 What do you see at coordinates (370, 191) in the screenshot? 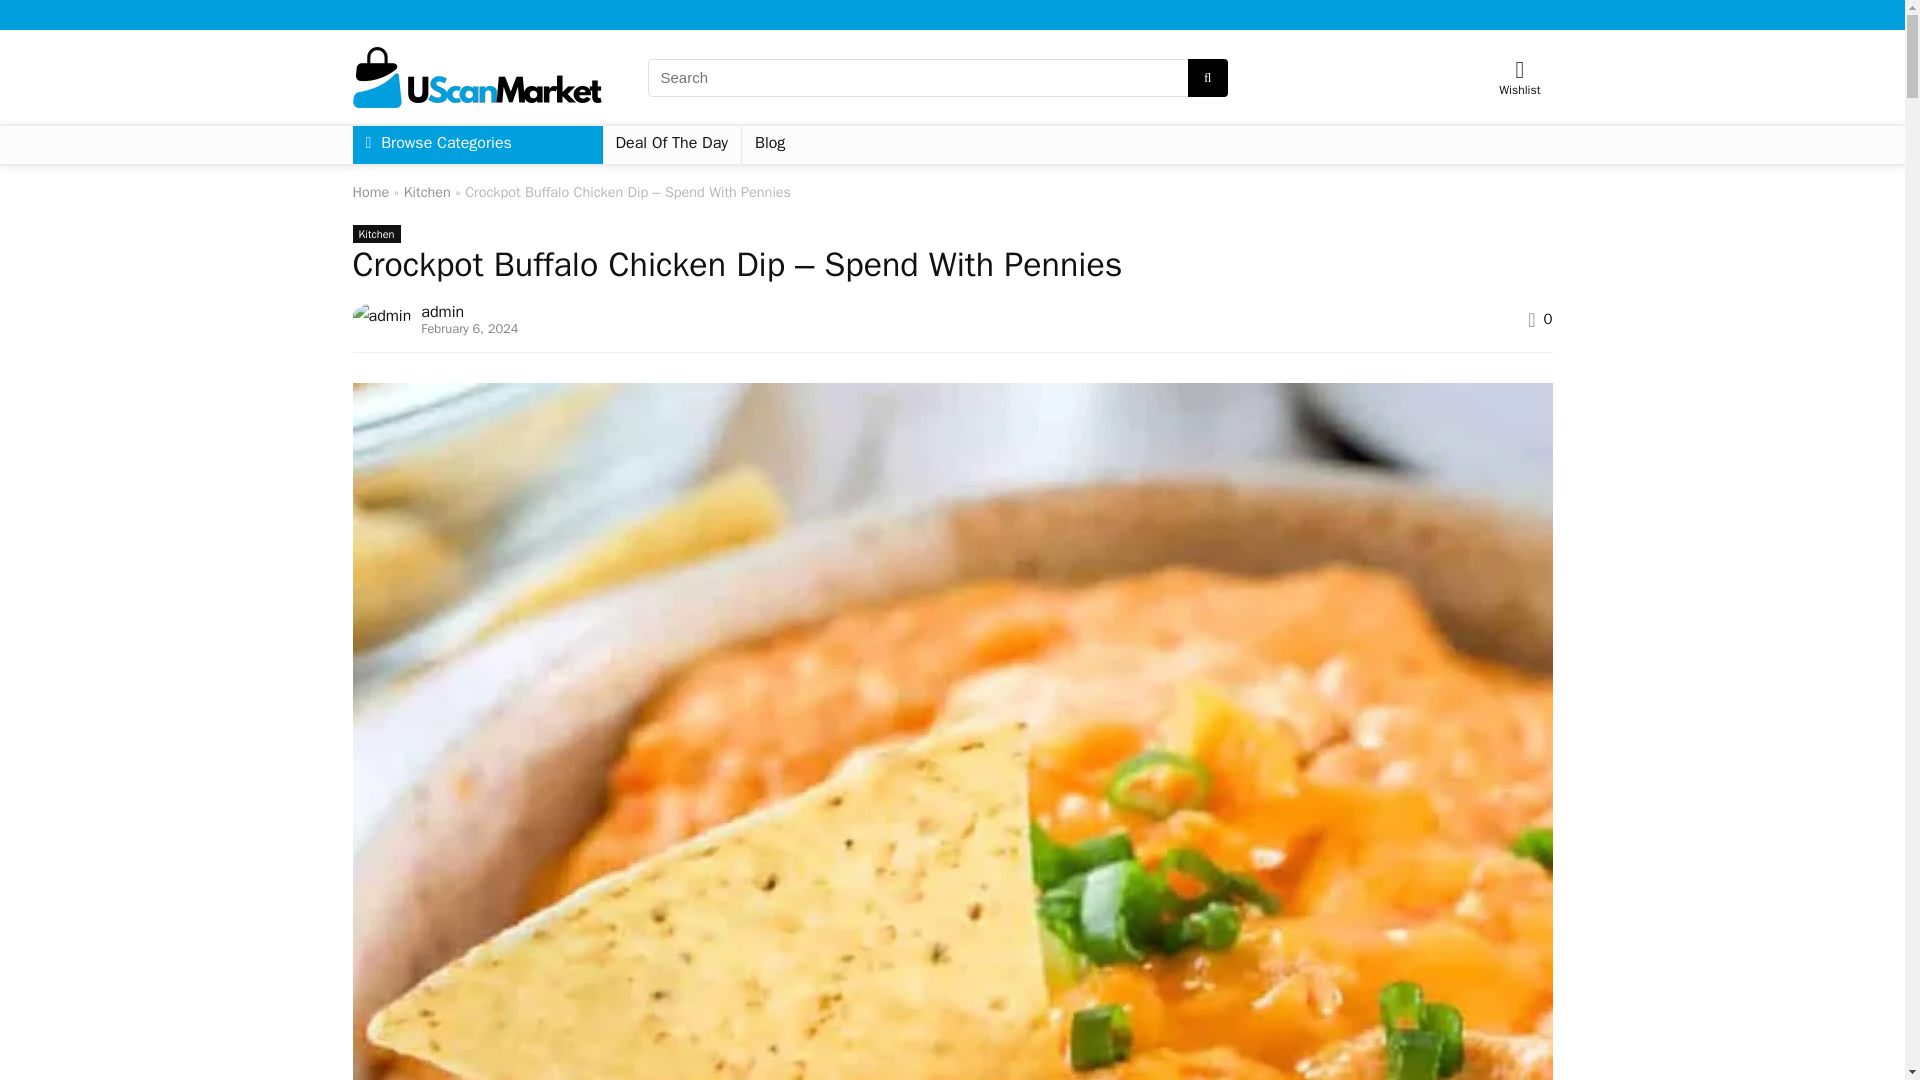
I see `Home` at bounding box center [370, 191].